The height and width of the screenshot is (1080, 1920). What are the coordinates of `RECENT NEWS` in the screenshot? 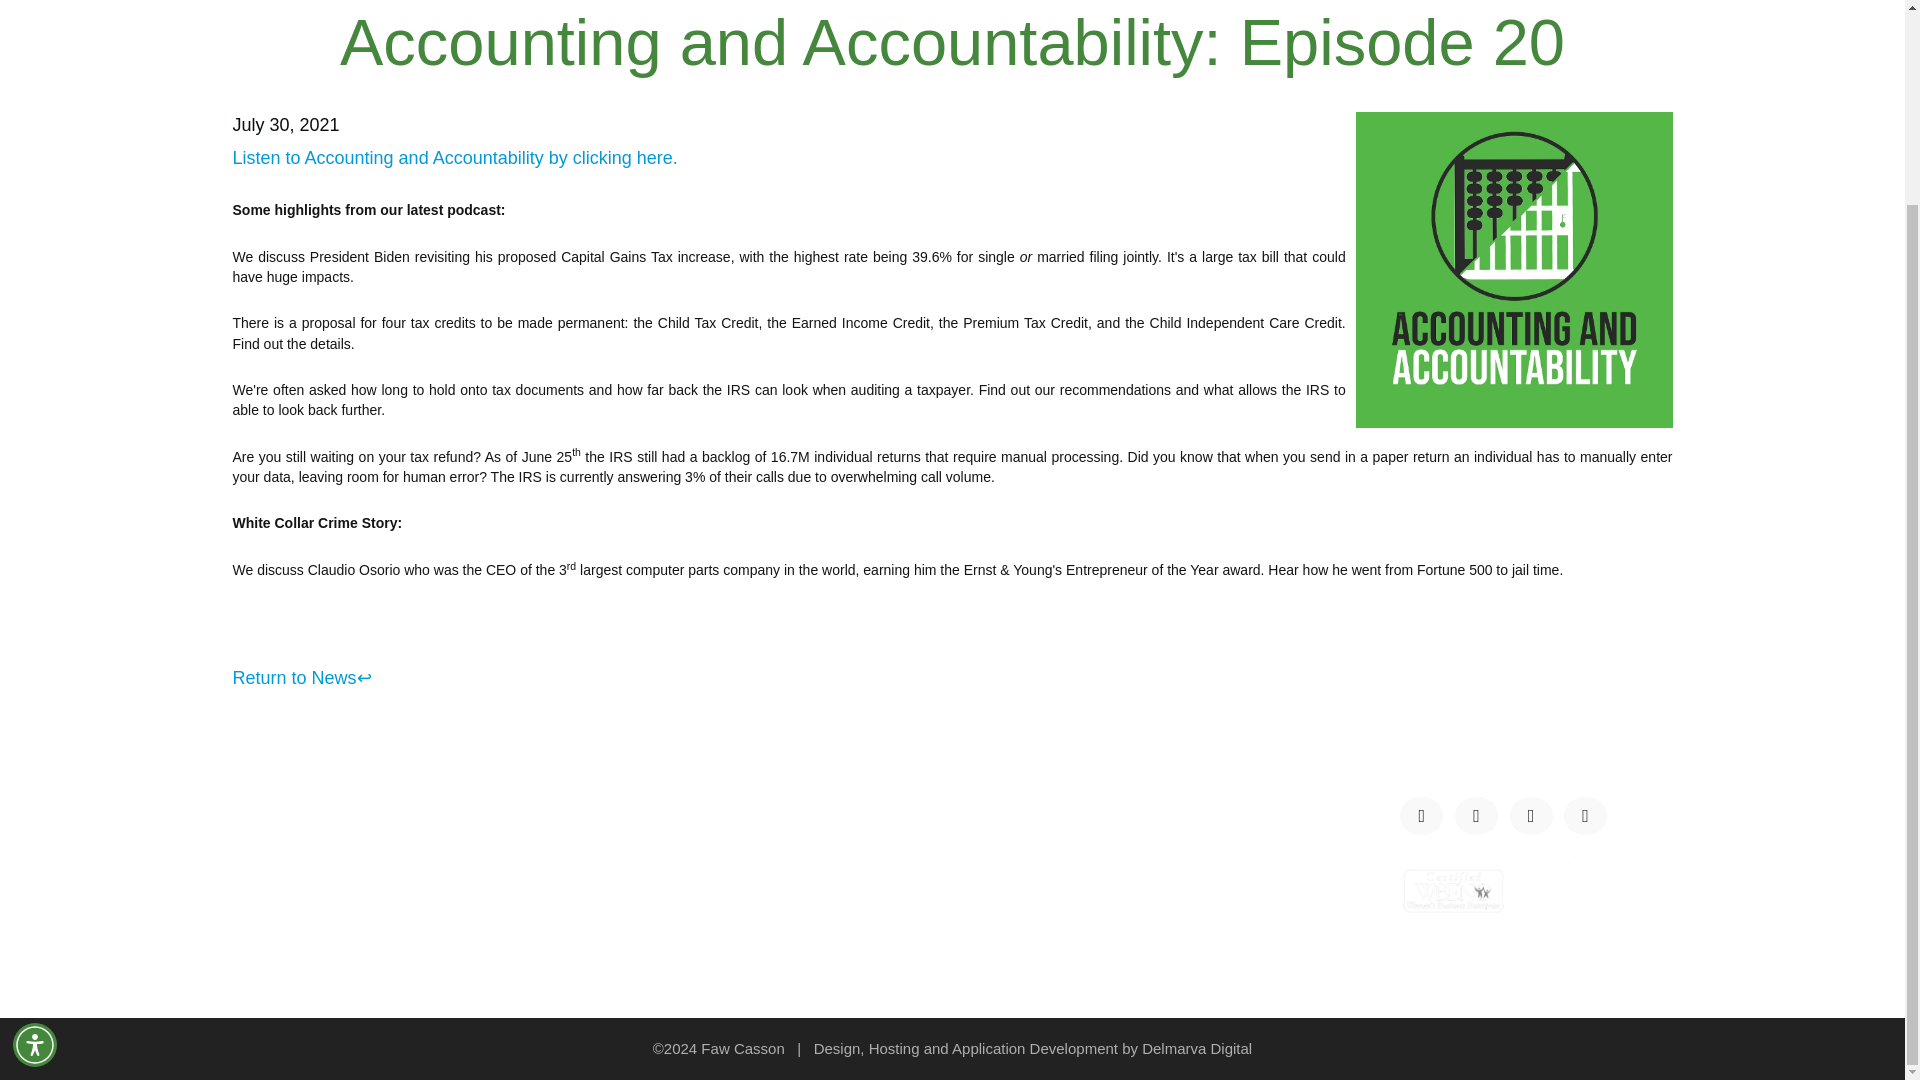 It's located at (666, 866).